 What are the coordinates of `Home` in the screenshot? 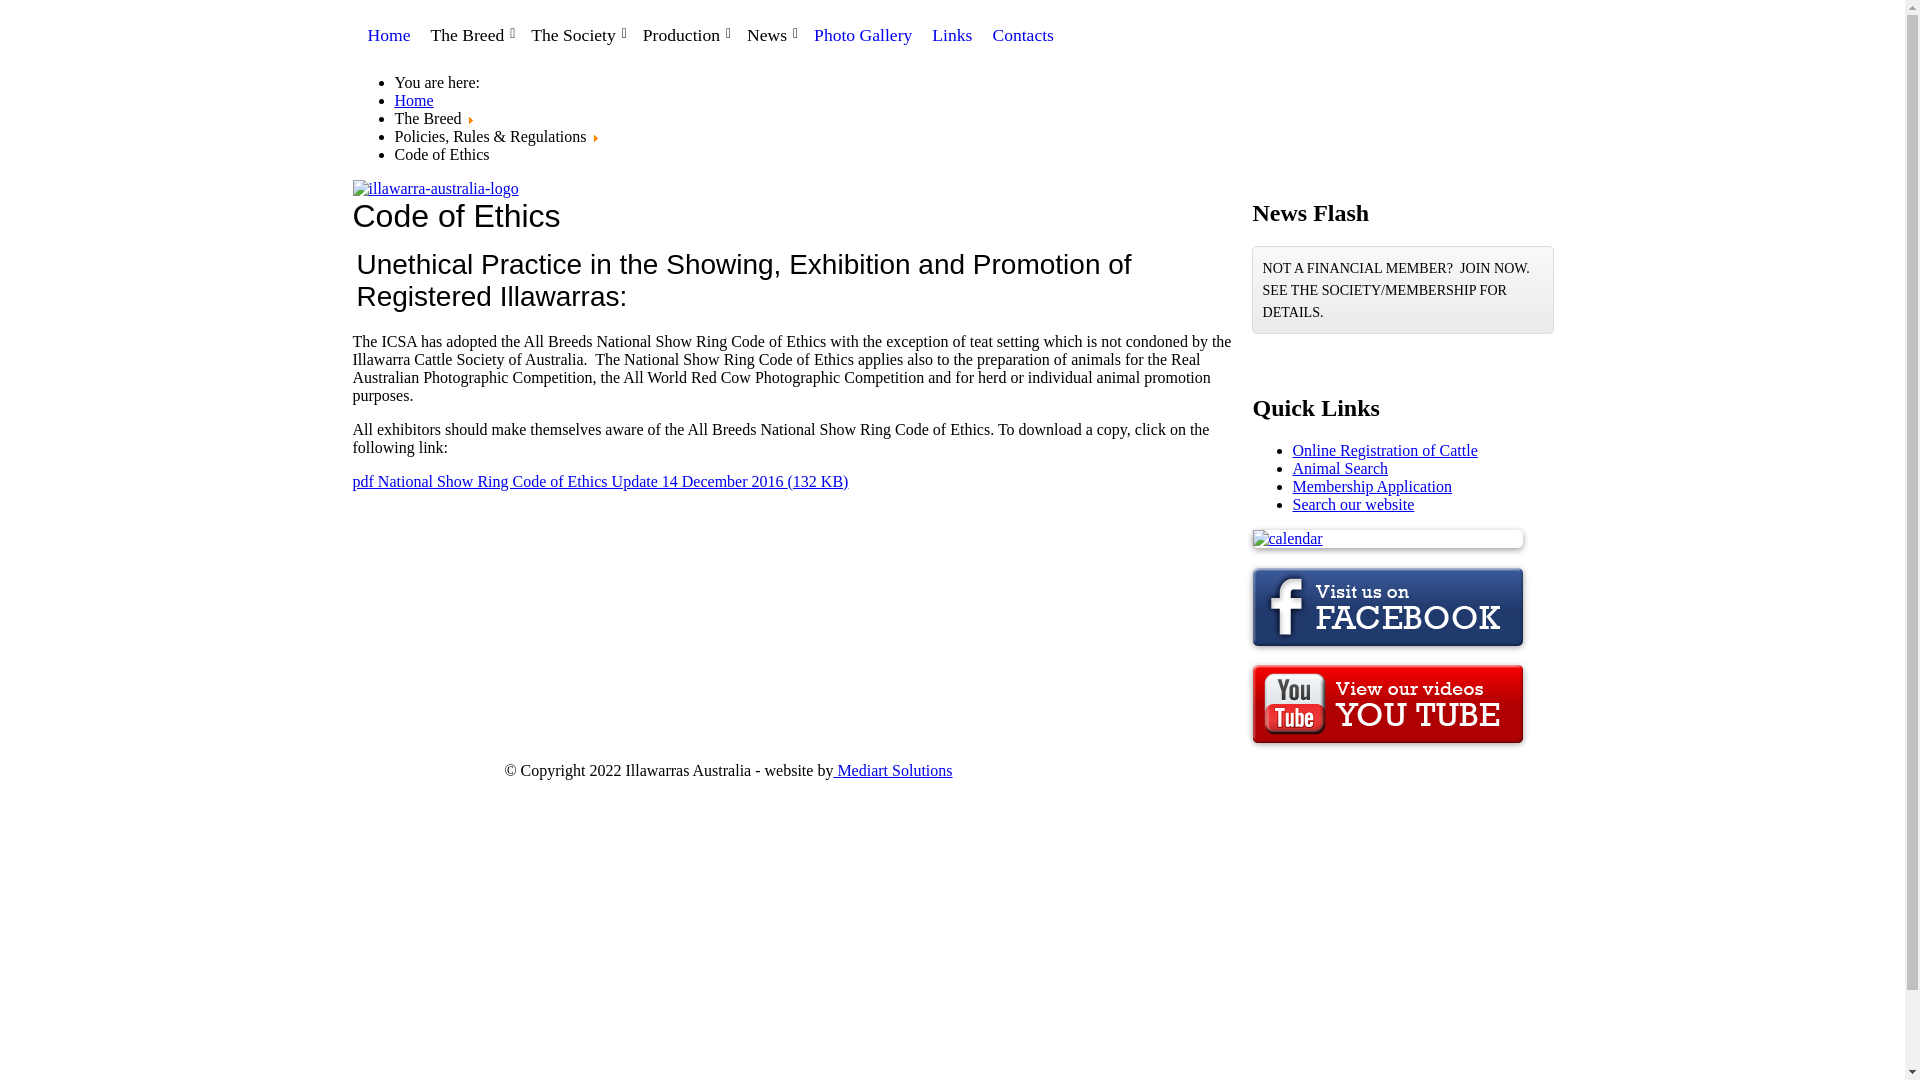 It's located at (394, 33).